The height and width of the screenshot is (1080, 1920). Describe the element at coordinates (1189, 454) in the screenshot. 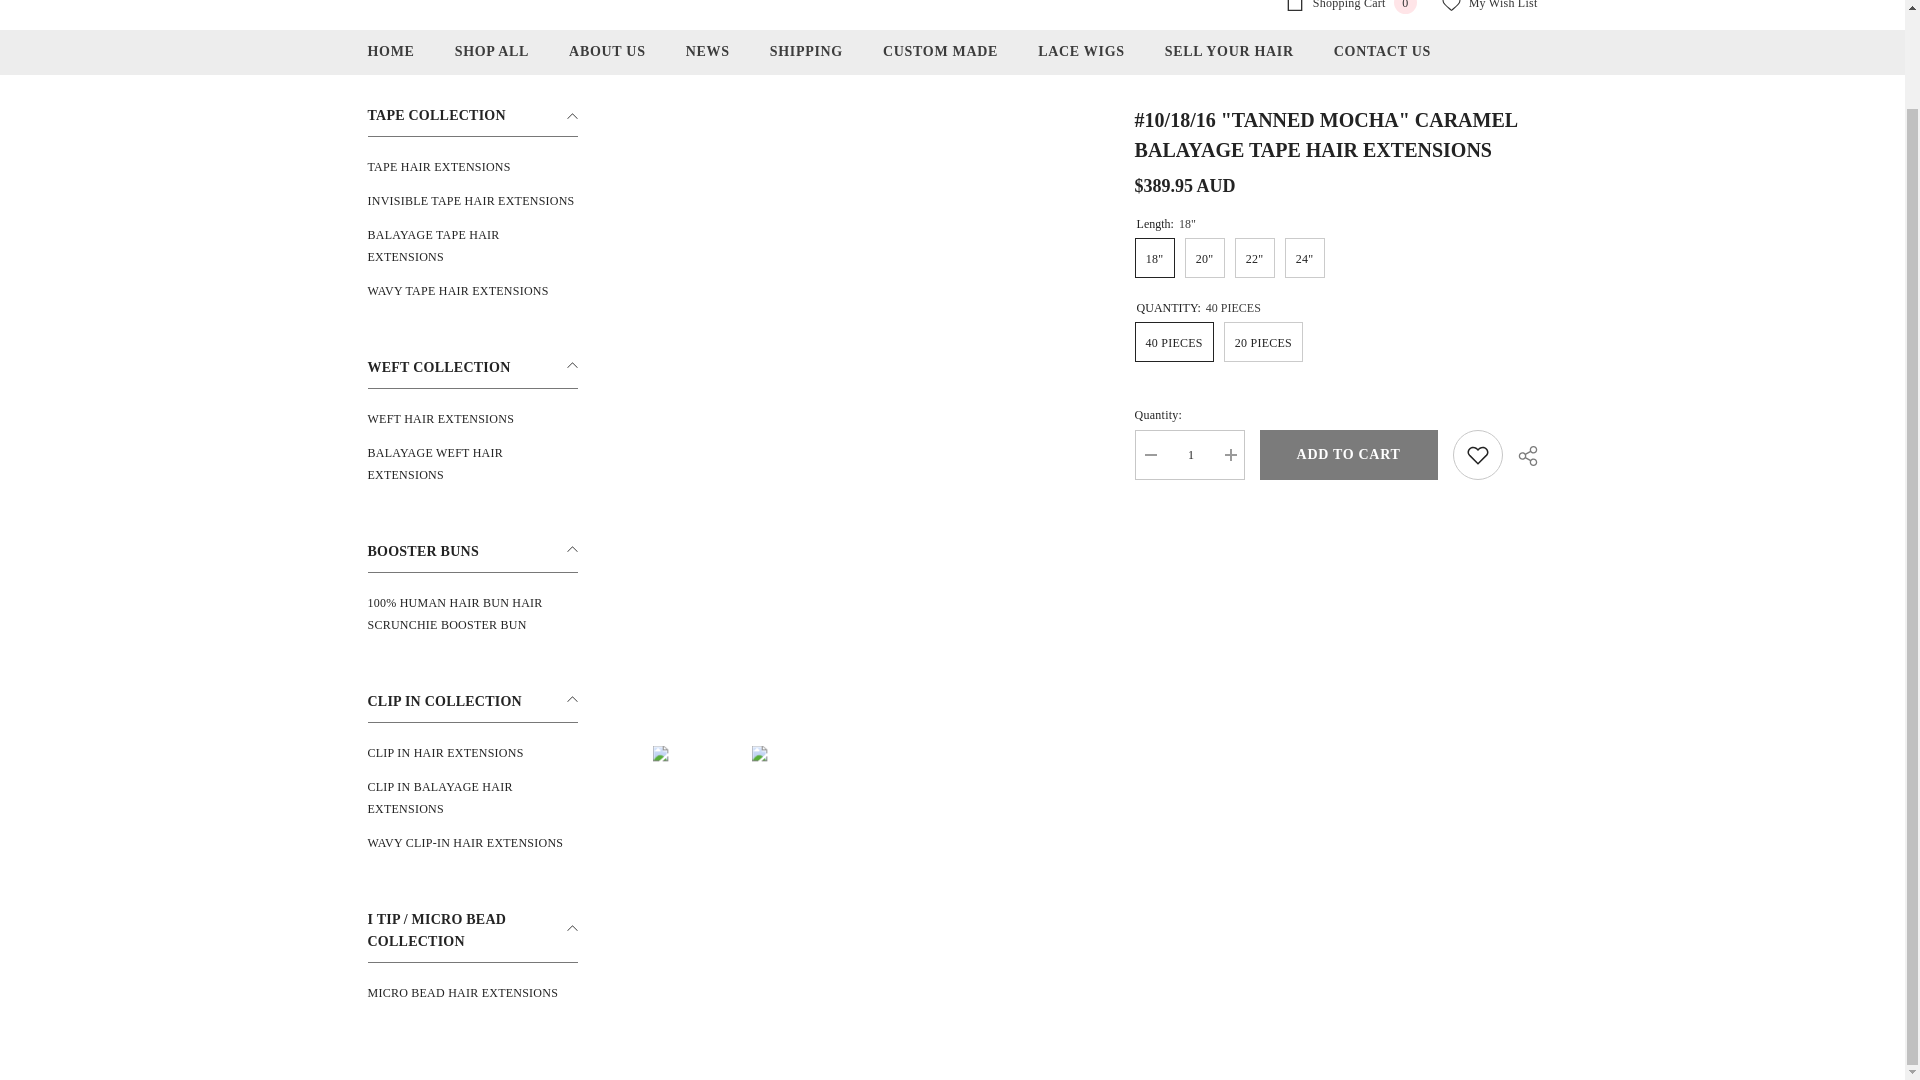

I see `1` at that location.